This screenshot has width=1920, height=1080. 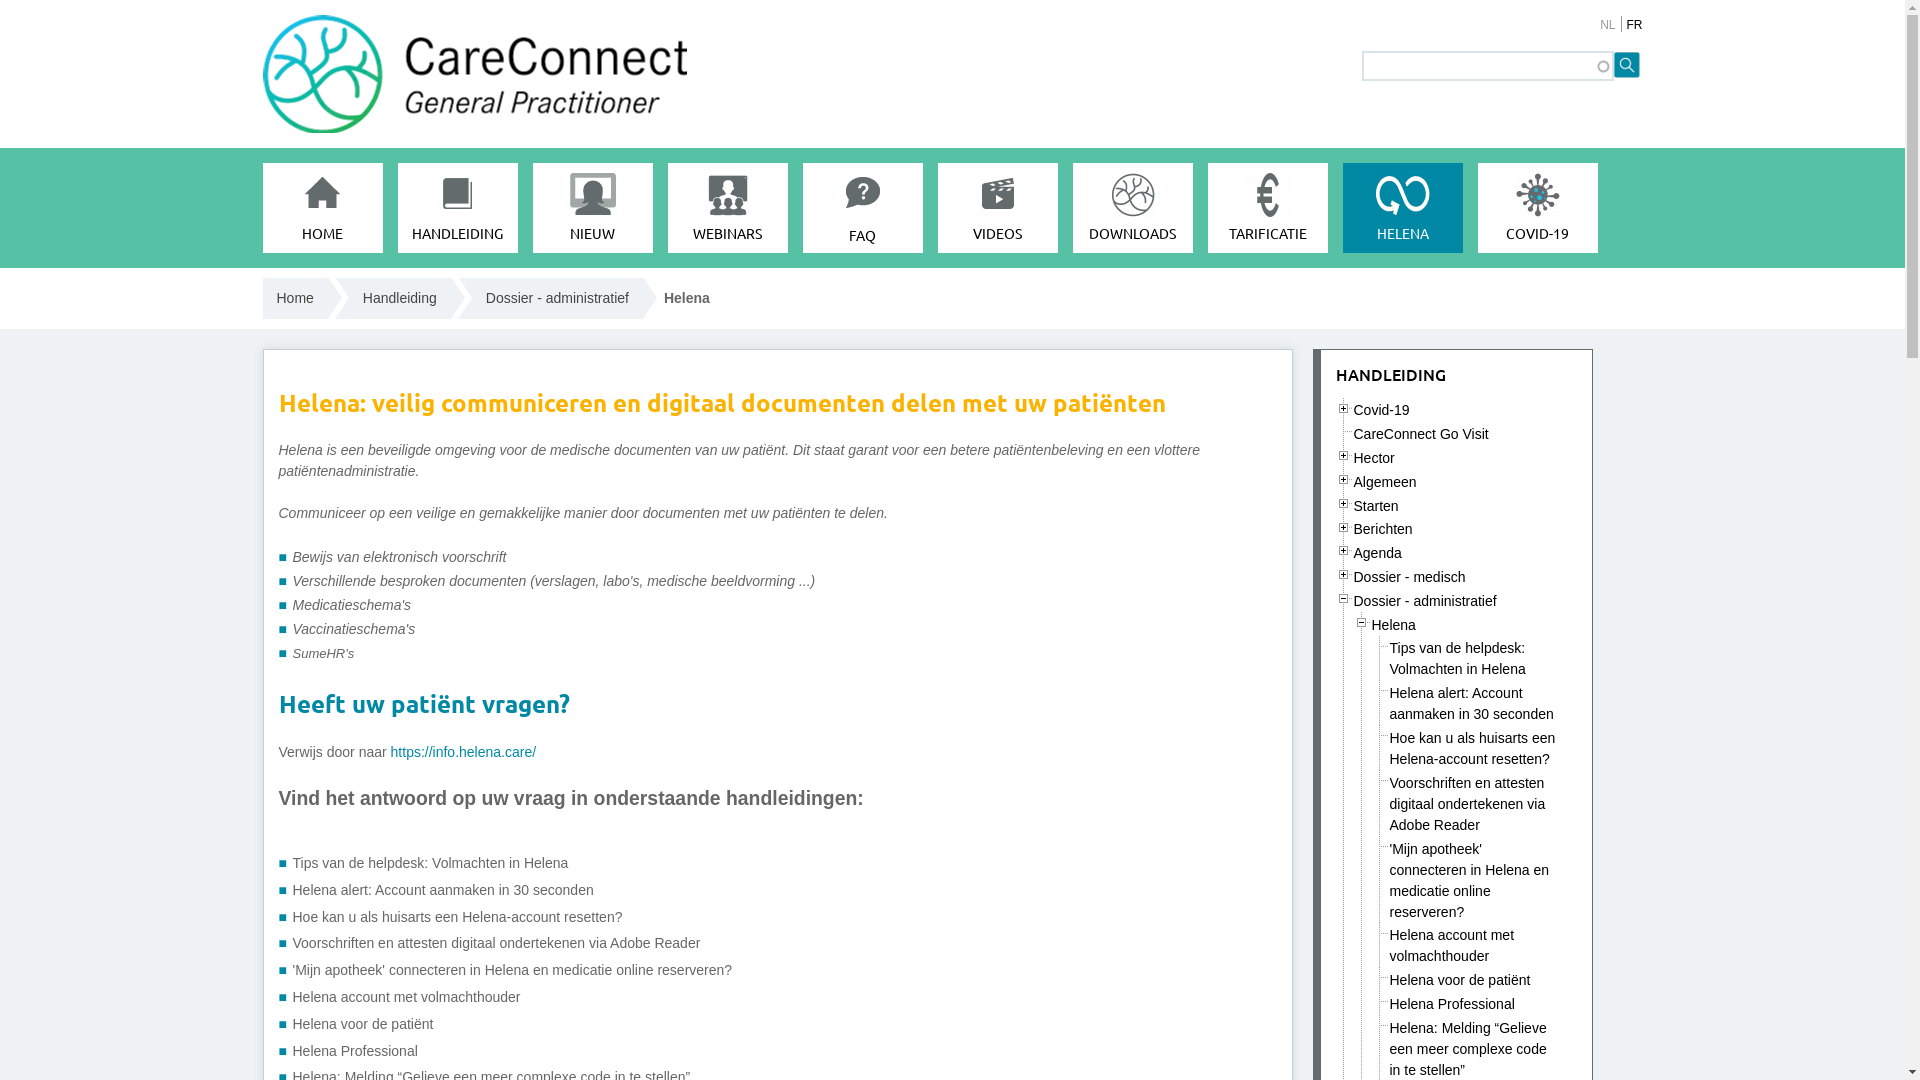 I want to click on  , so click(x=1344, y=528).